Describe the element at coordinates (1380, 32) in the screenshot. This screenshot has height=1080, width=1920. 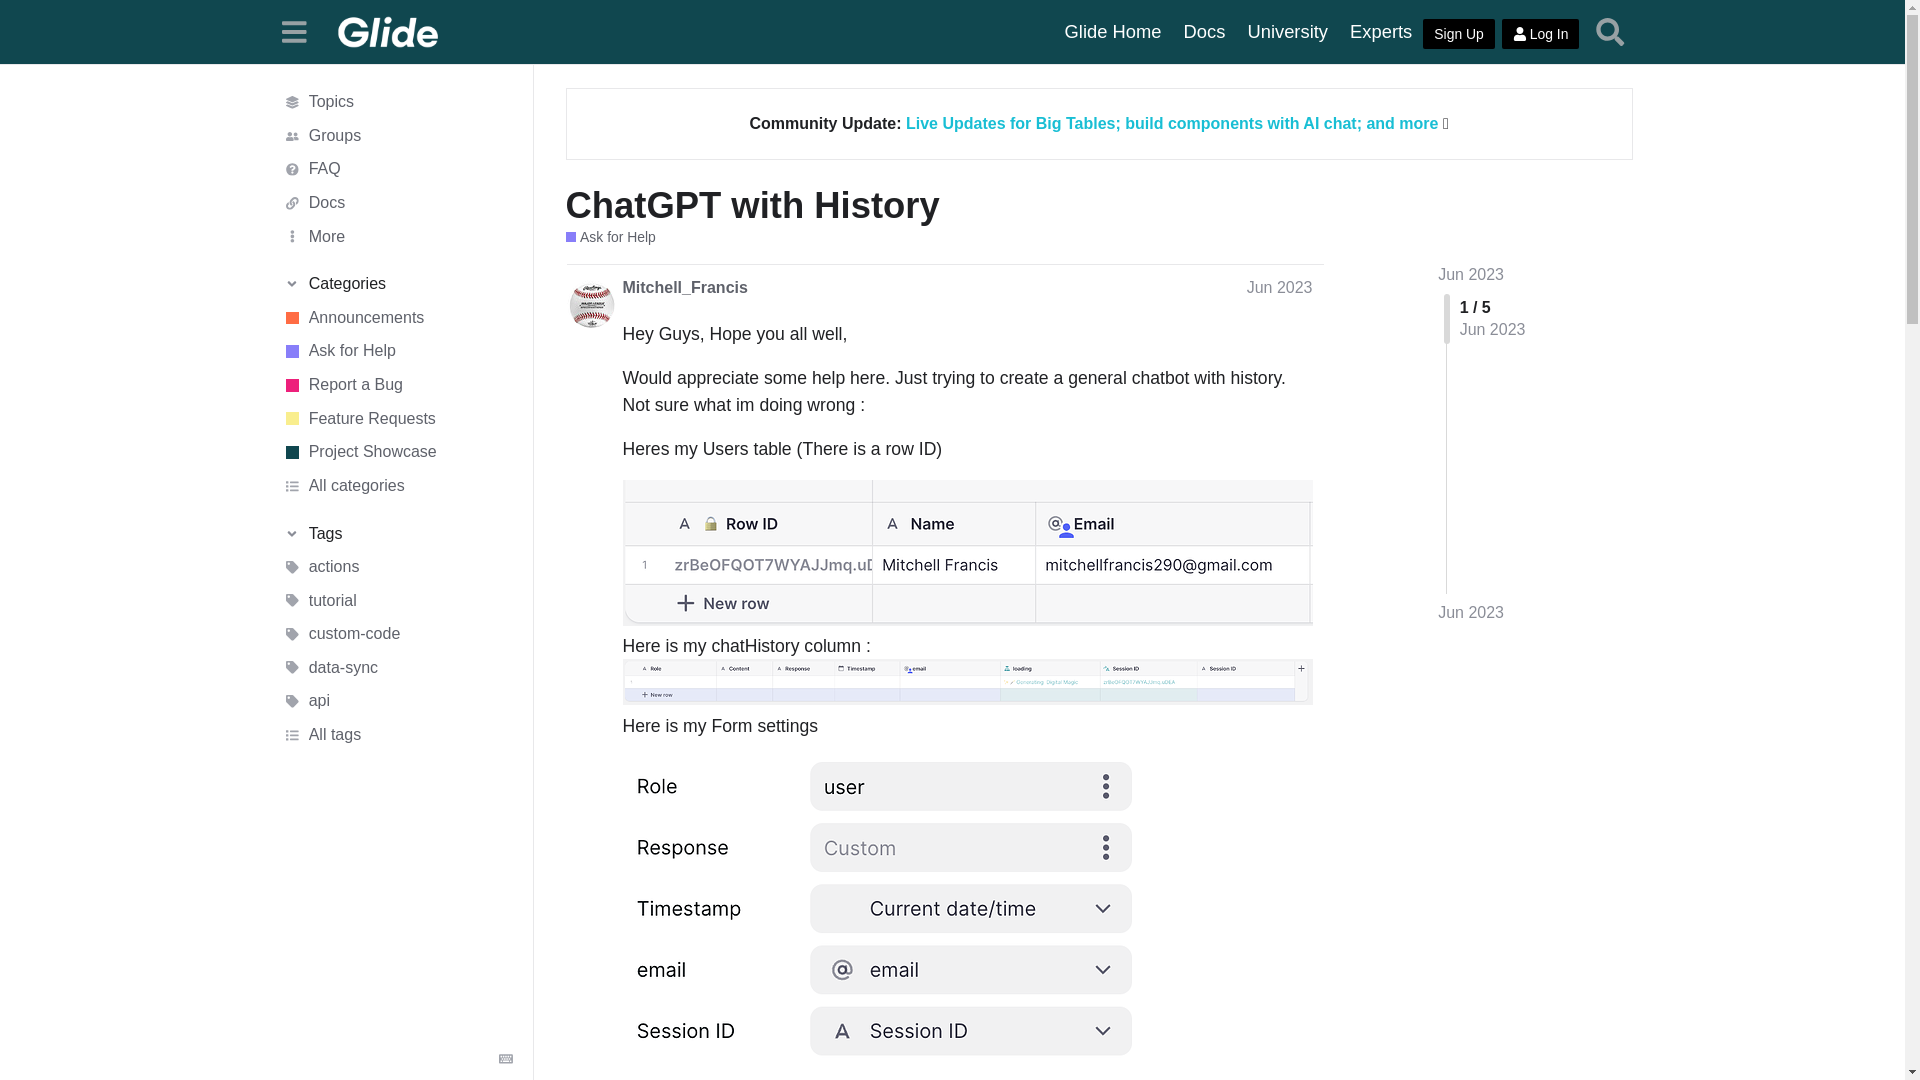
I see `Hire a Glide Expert` at that location.